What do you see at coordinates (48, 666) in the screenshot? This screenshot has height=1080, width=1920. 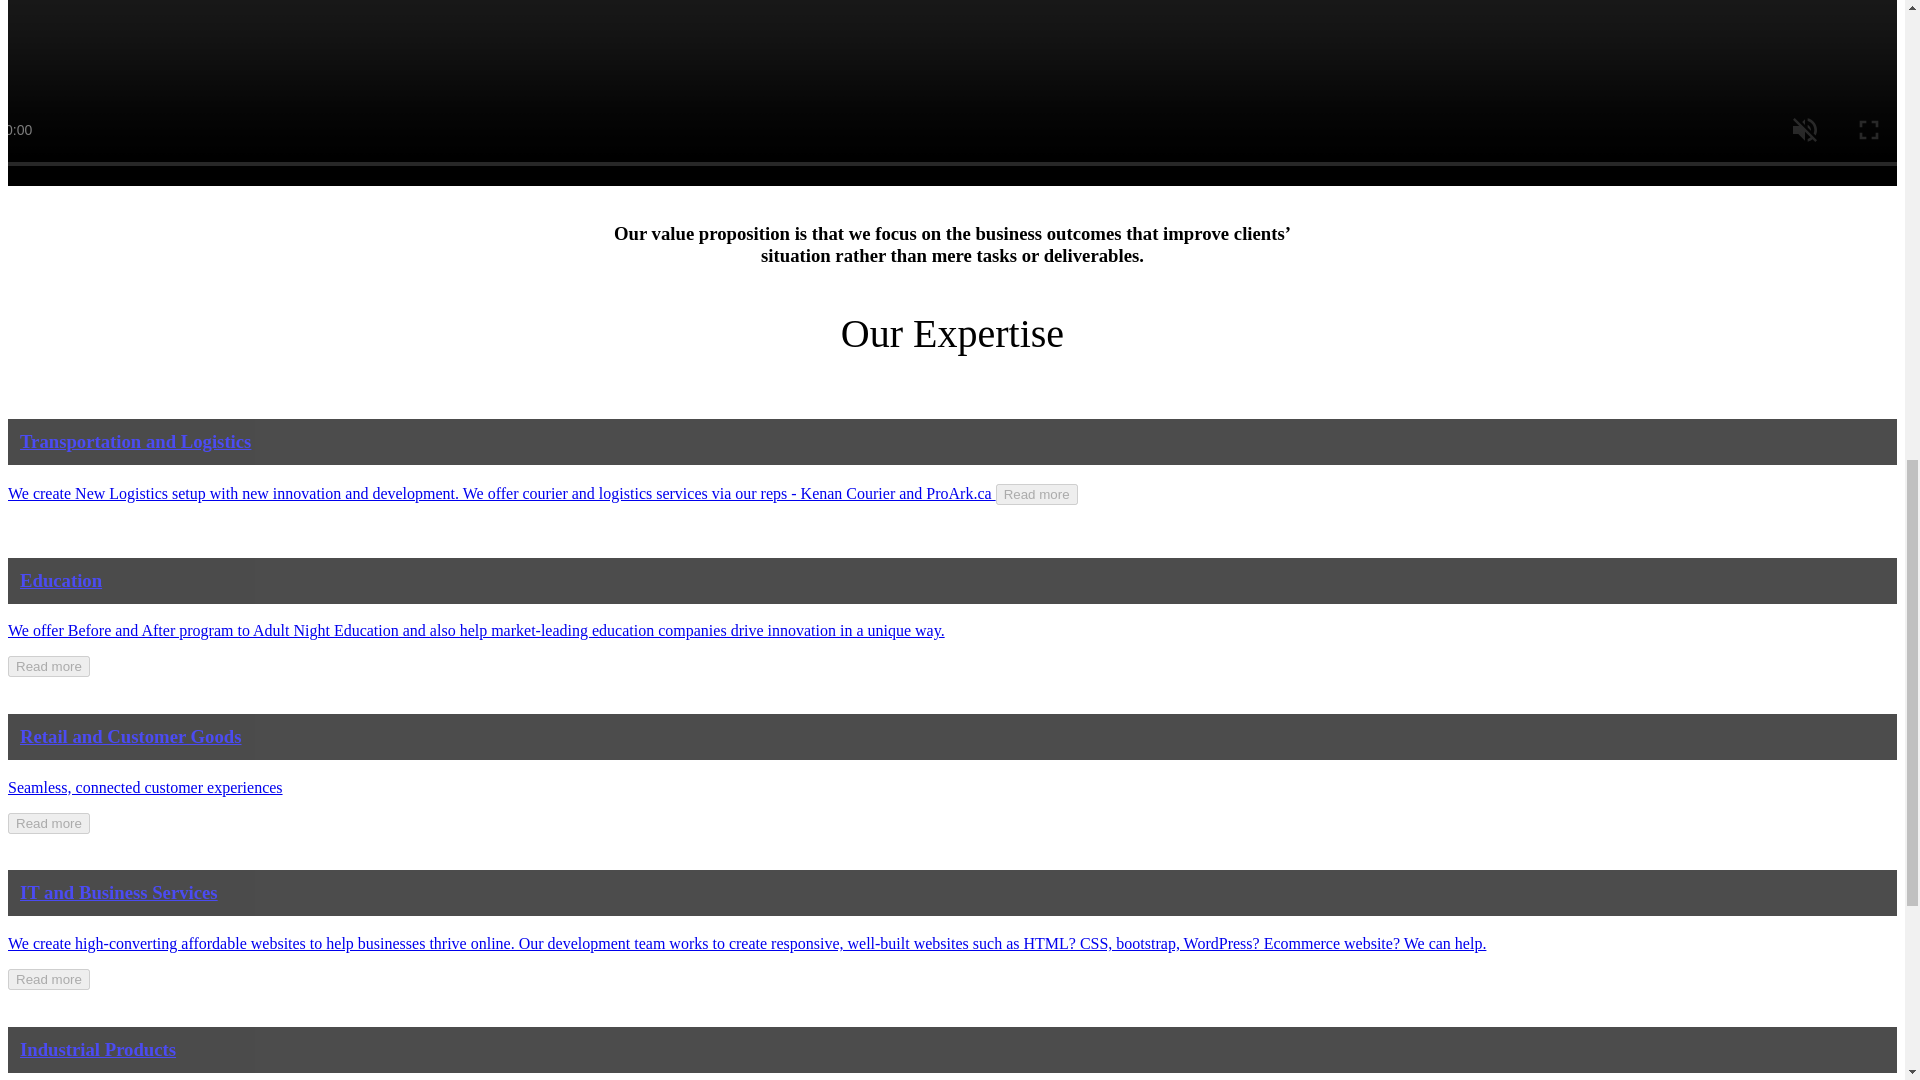 I see `Read more` at bounding box center [48, 666].